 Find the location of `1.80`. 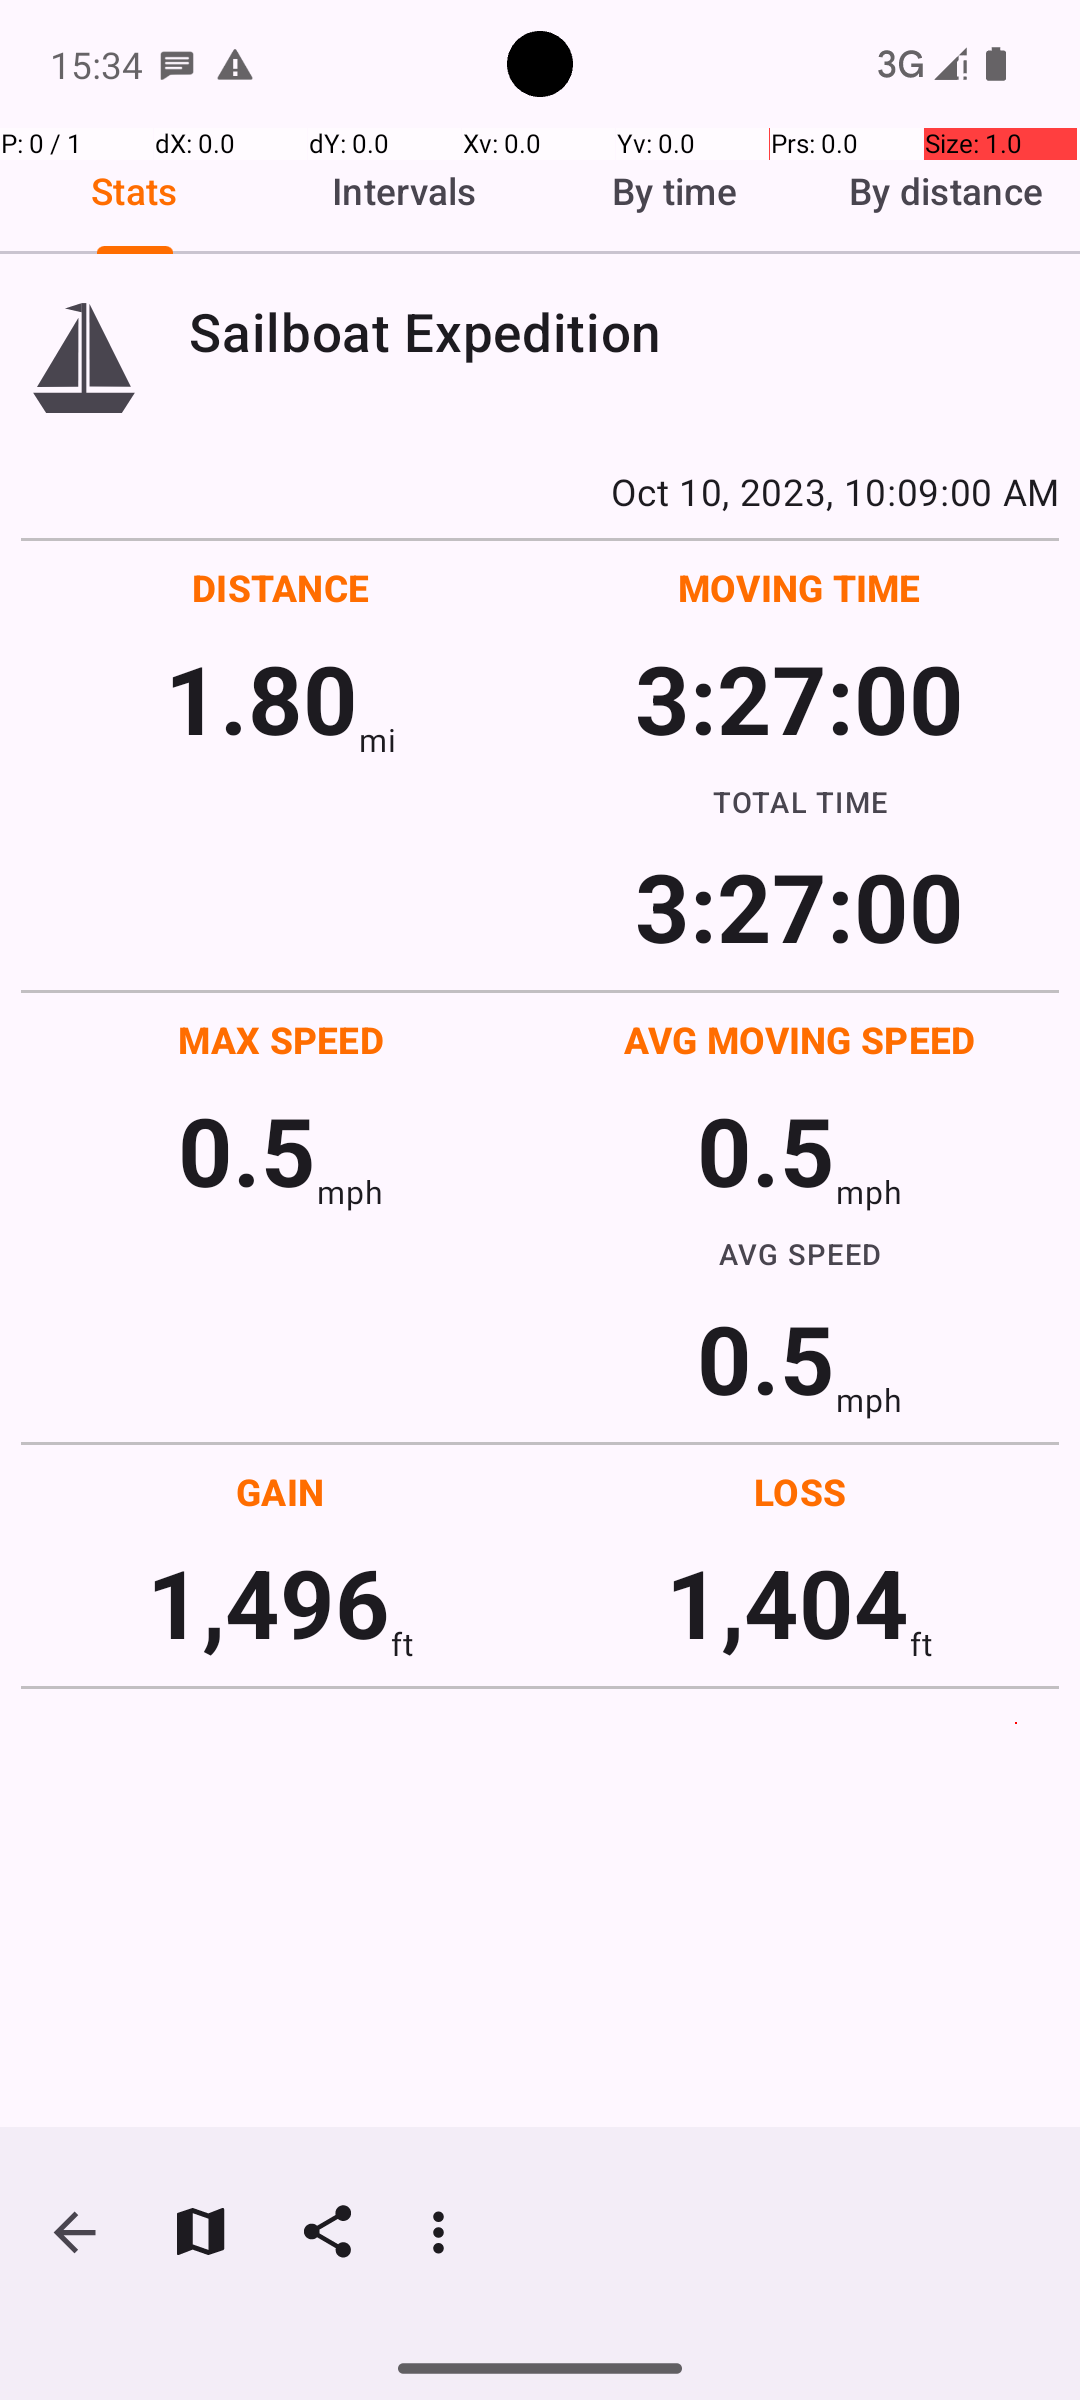

1.80 is located at coordinates (262, 698).